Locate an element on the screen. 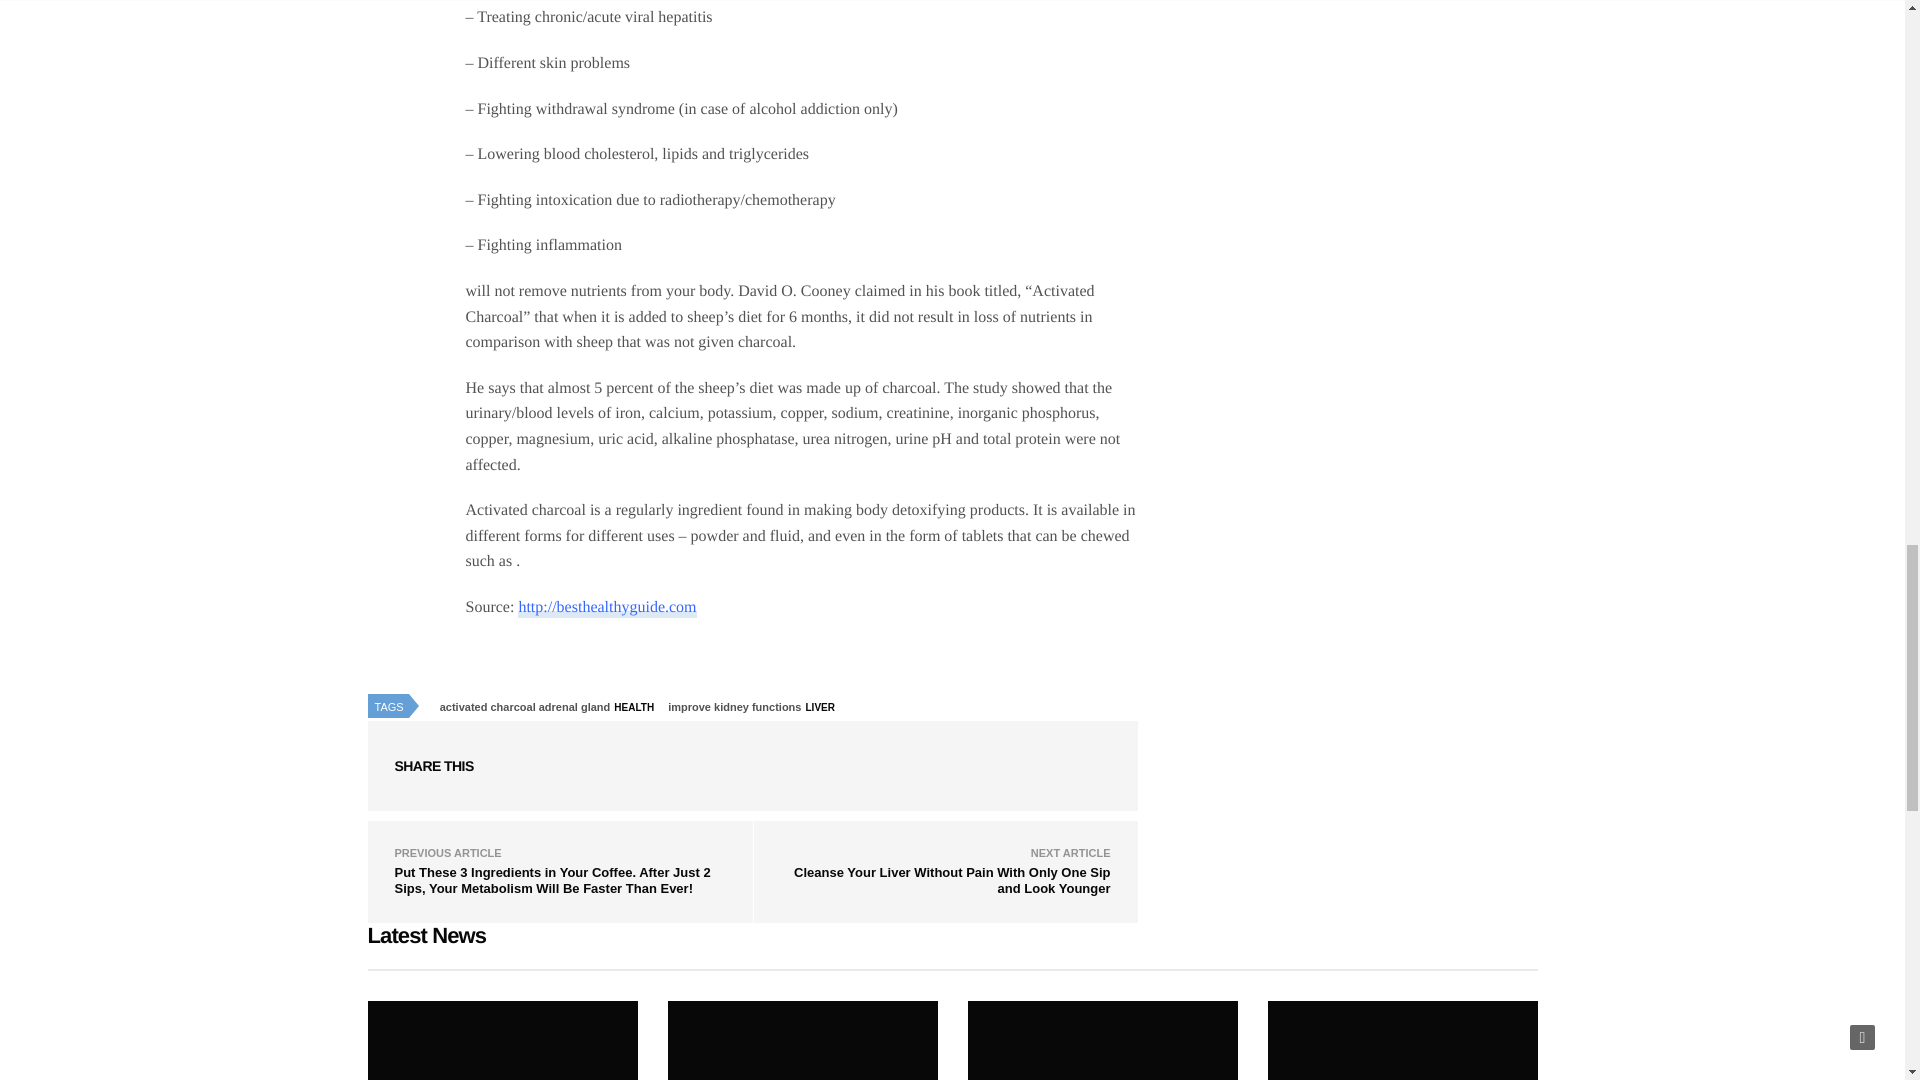 This screenshot has width=1920, height=1080. LIVER is located at coordinates (824, 708).